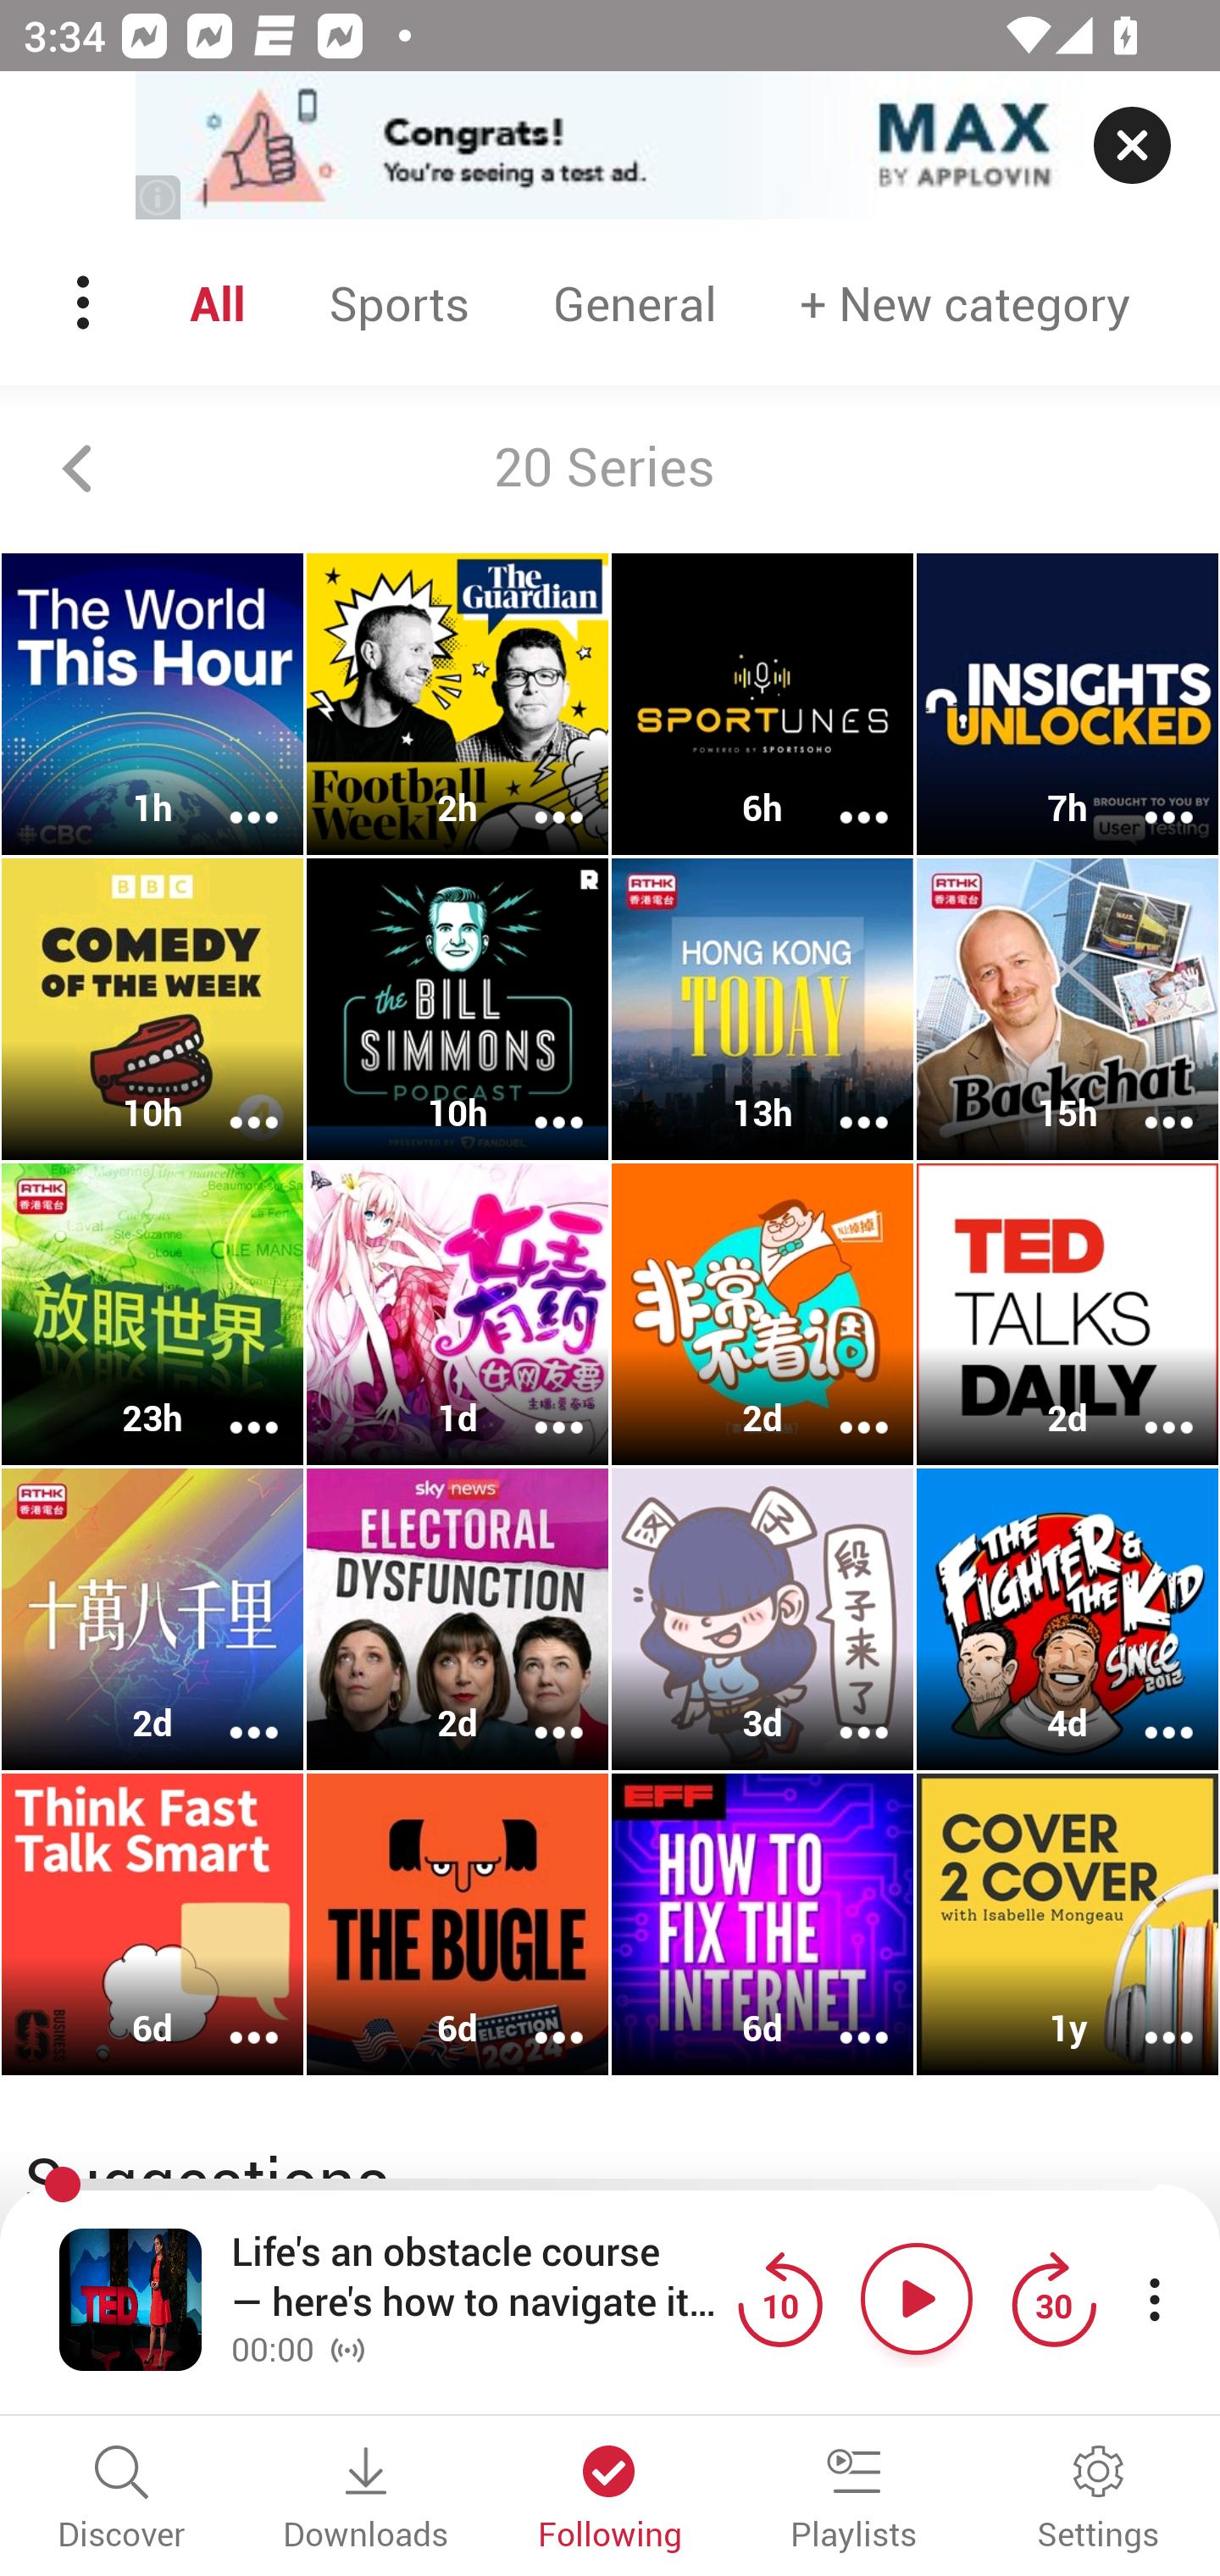 Image resolution: width=1220 pixels, height=2576 pixels. What do you see at coordinates (1154, 2298) in the screenshot?
I see `More player controls` at bounding box center [1154, 2298].